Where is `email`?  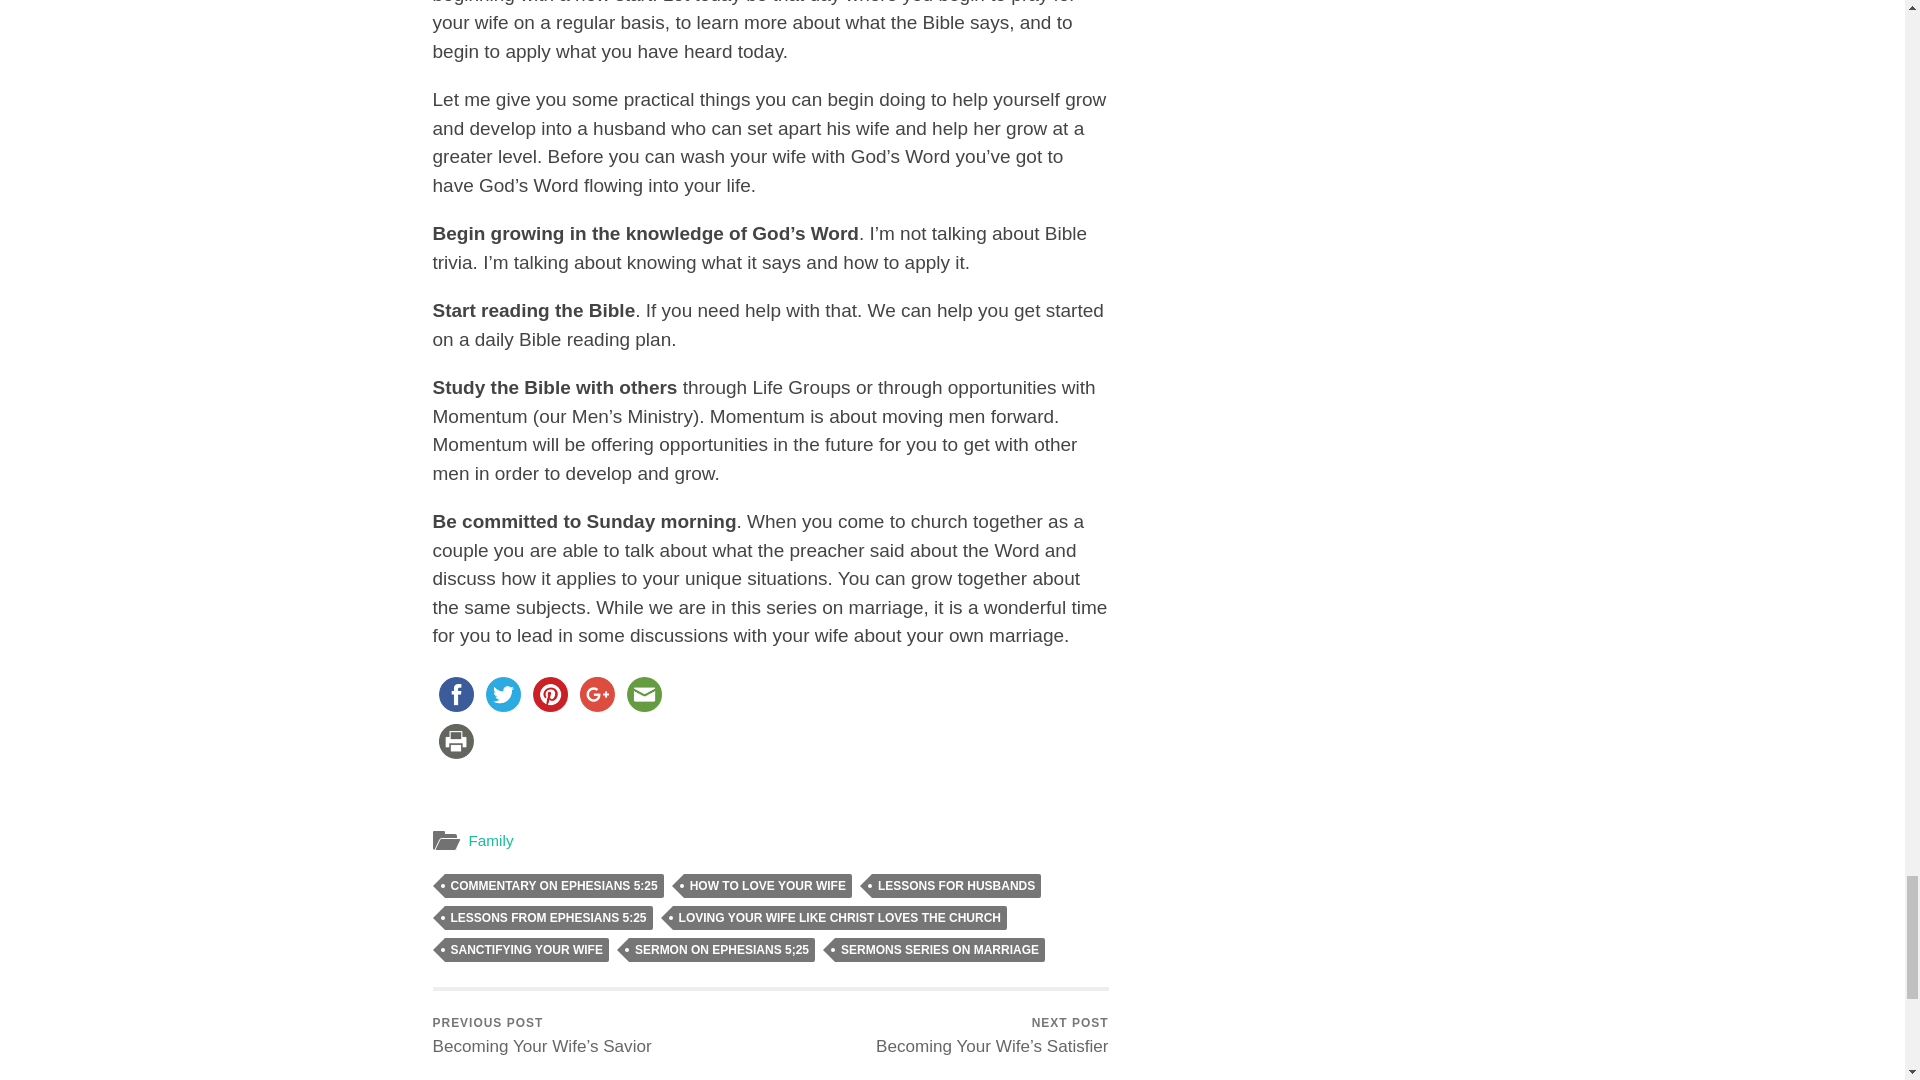
email is located at coordinates (643, 694).